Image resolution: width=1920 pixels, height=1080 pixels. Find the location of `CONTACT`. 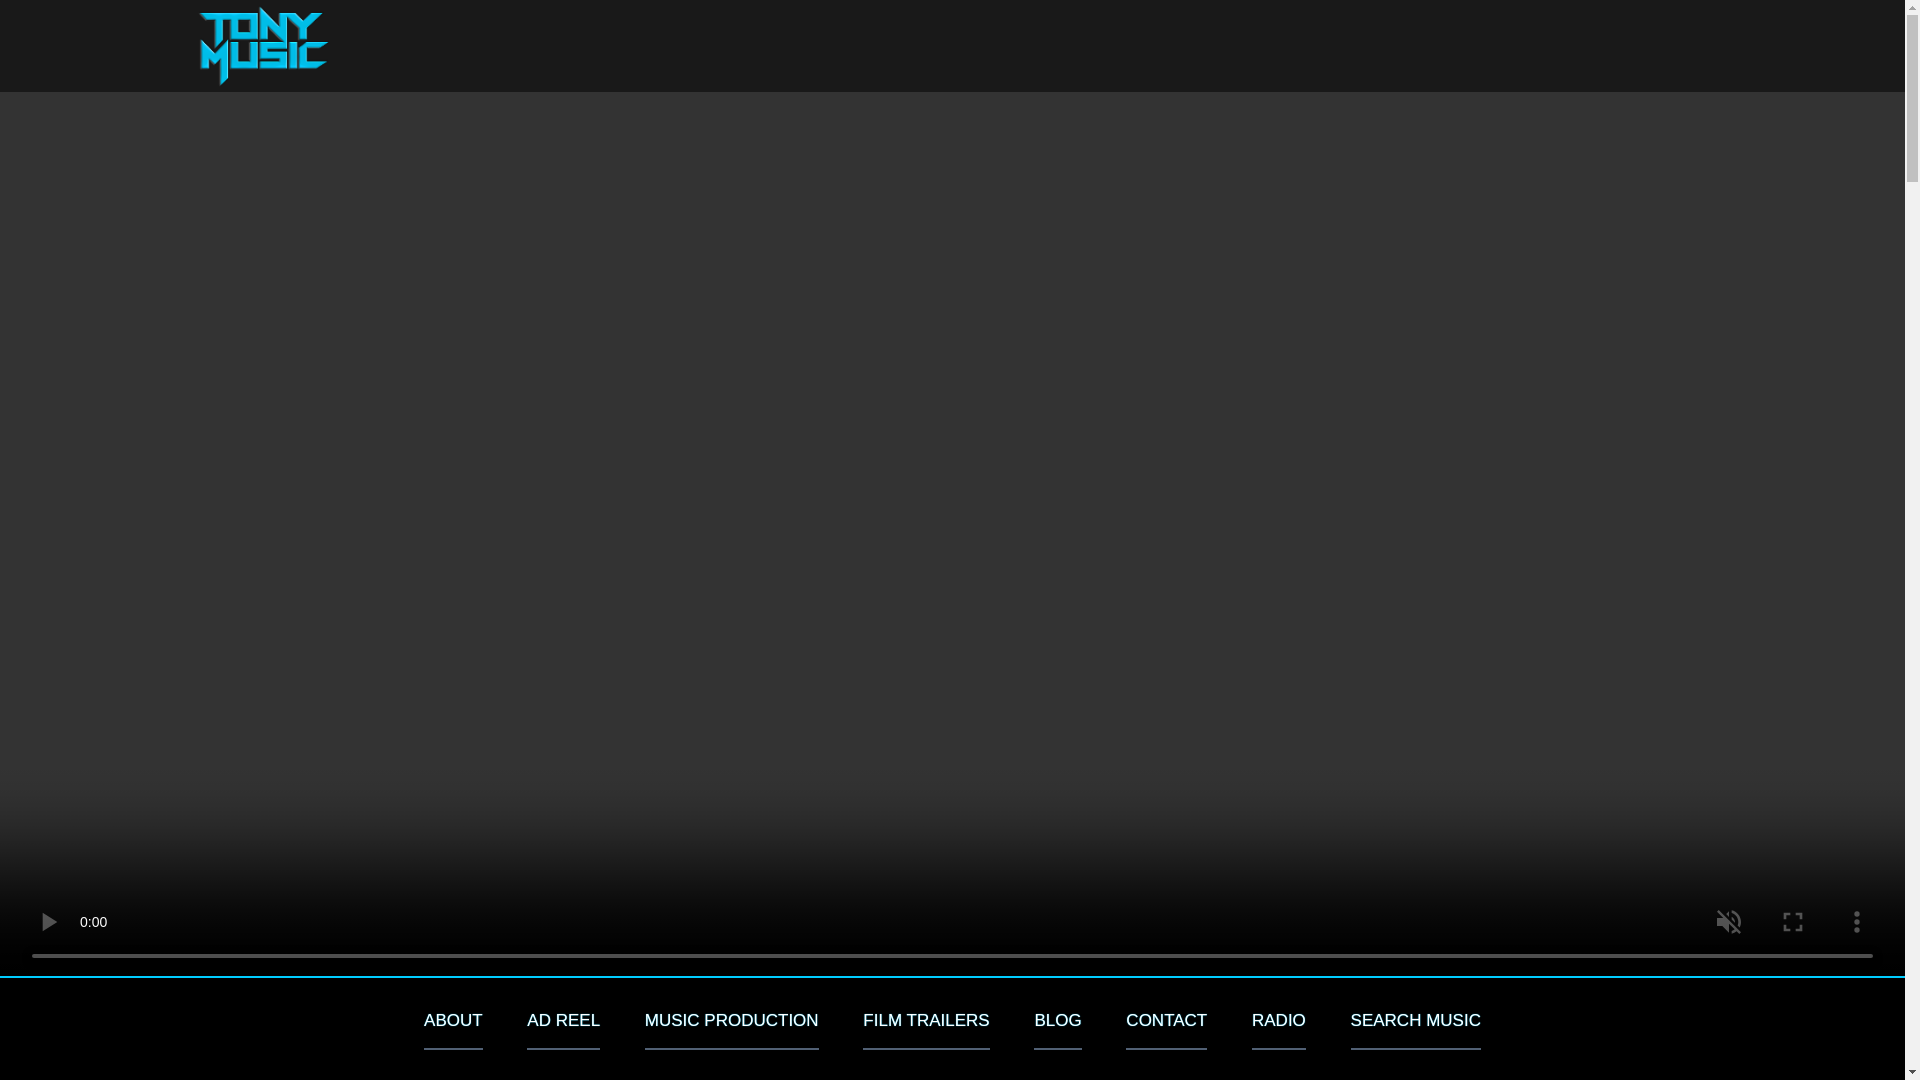

CONTACT is located at coordinates (1166, 1028).